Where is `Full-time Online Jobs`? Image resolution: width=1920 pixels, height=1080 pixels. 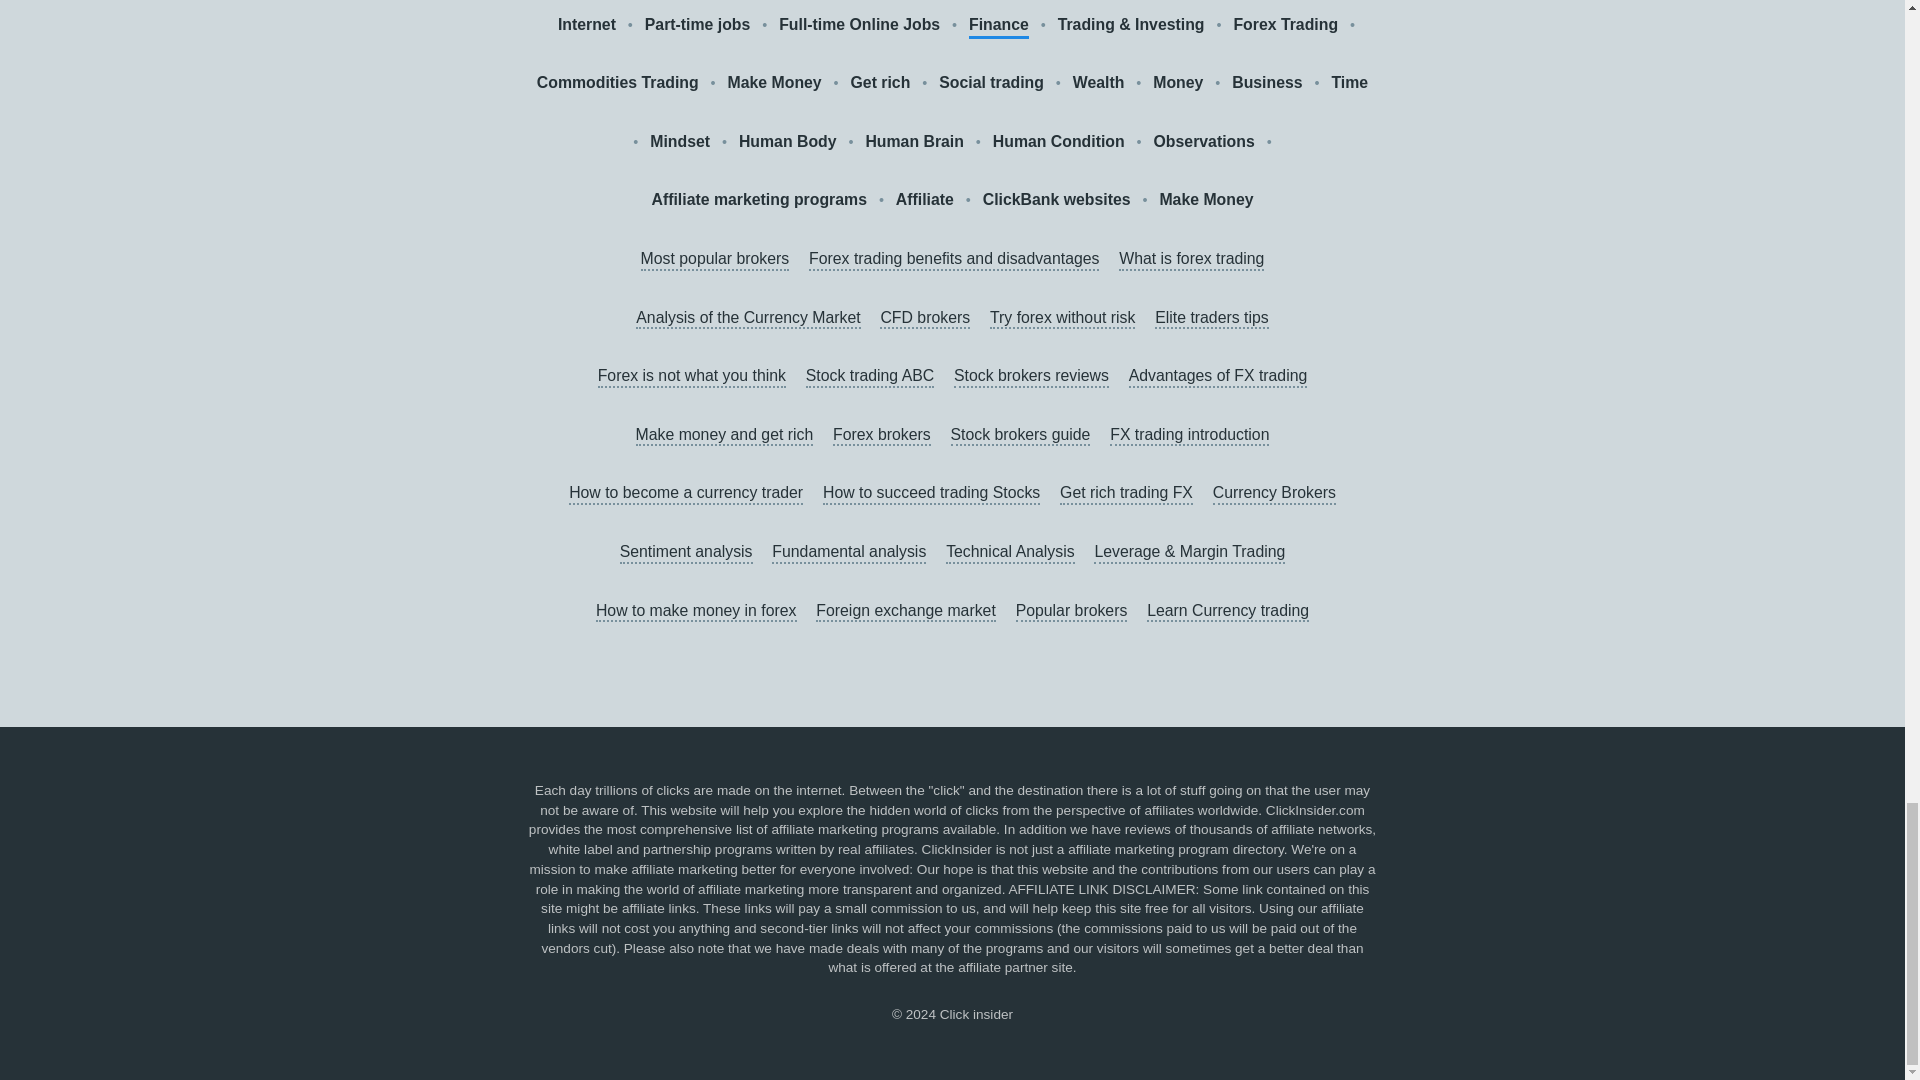
Full-time Online Jobs is located at coordinates (860, 24).